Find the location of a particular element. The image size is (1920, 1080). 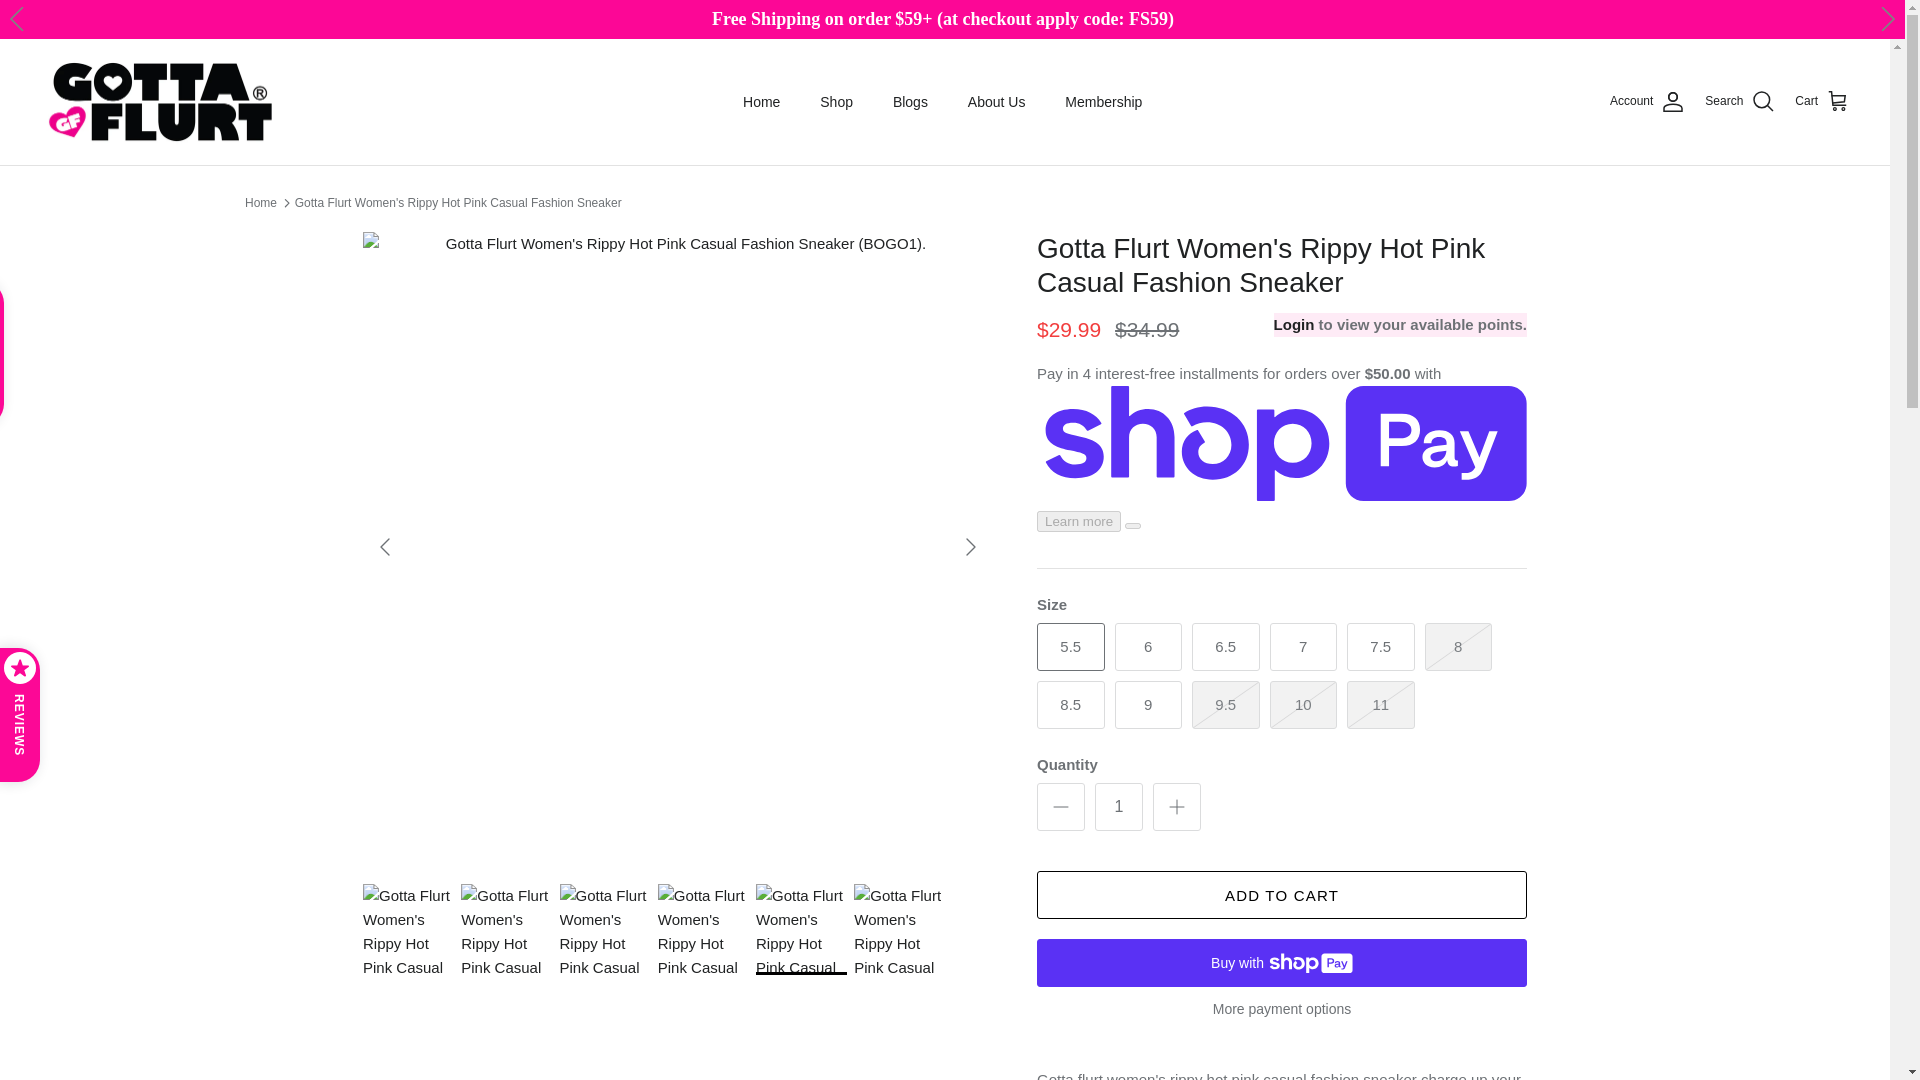

Search is located at coordinates (1739, 101).